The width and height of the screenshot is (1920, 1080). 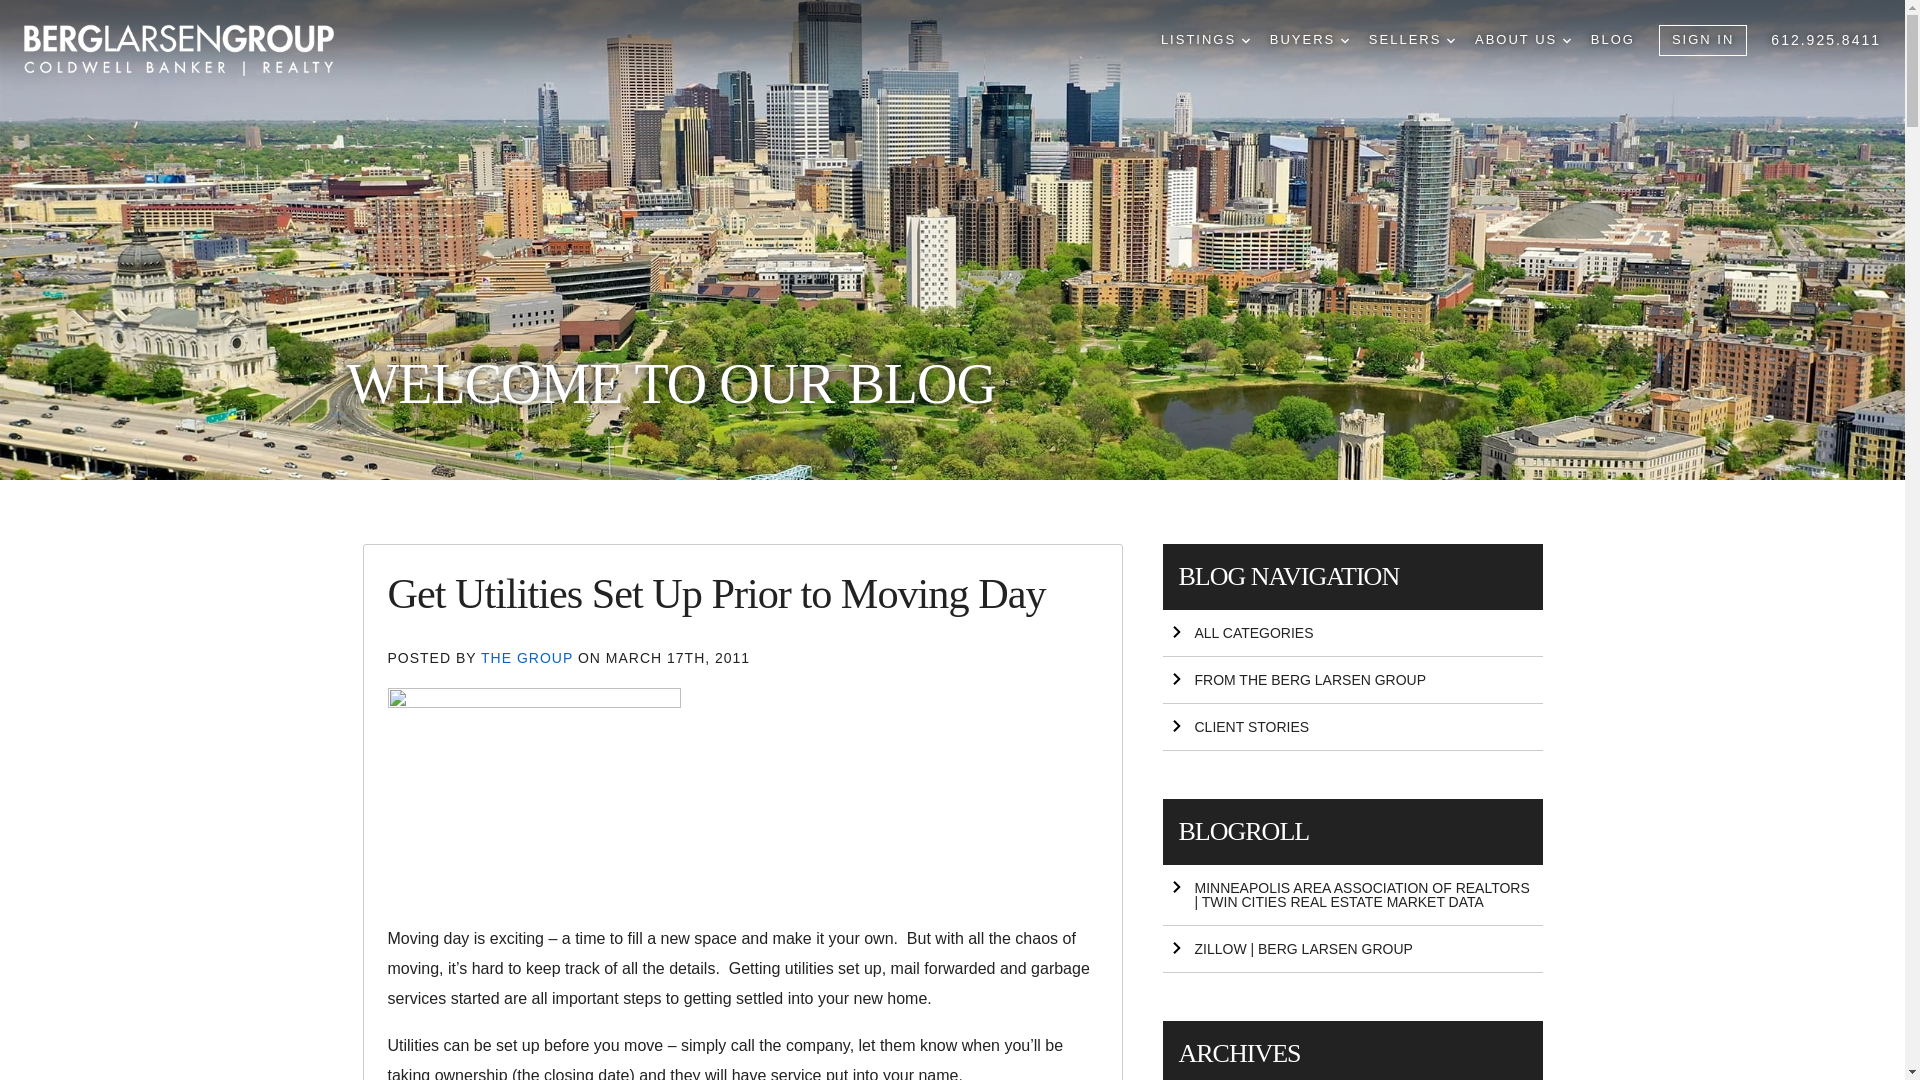 I want to click on DROPDOWN ARROW, so click(x=1566, y=40).